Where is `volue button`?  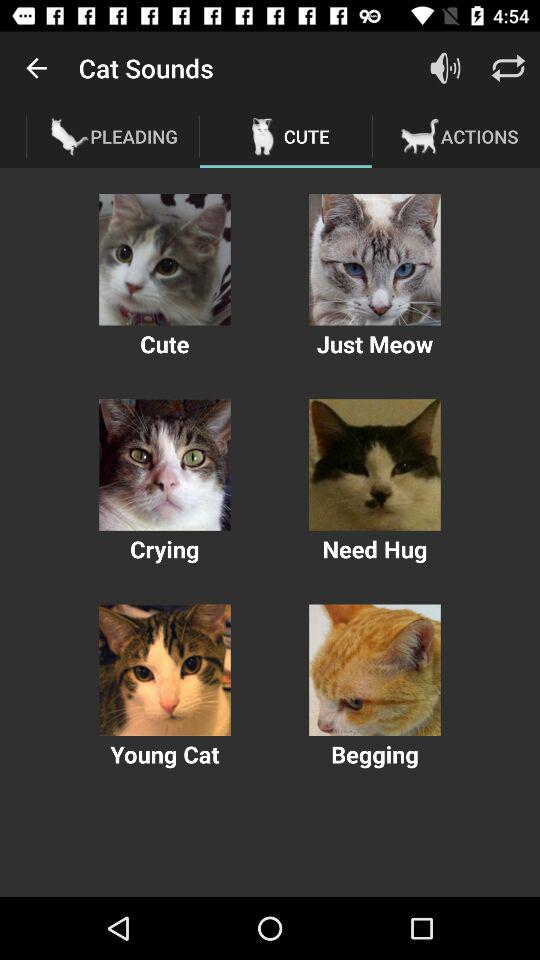
volue button is located at coordinates (446, 68).